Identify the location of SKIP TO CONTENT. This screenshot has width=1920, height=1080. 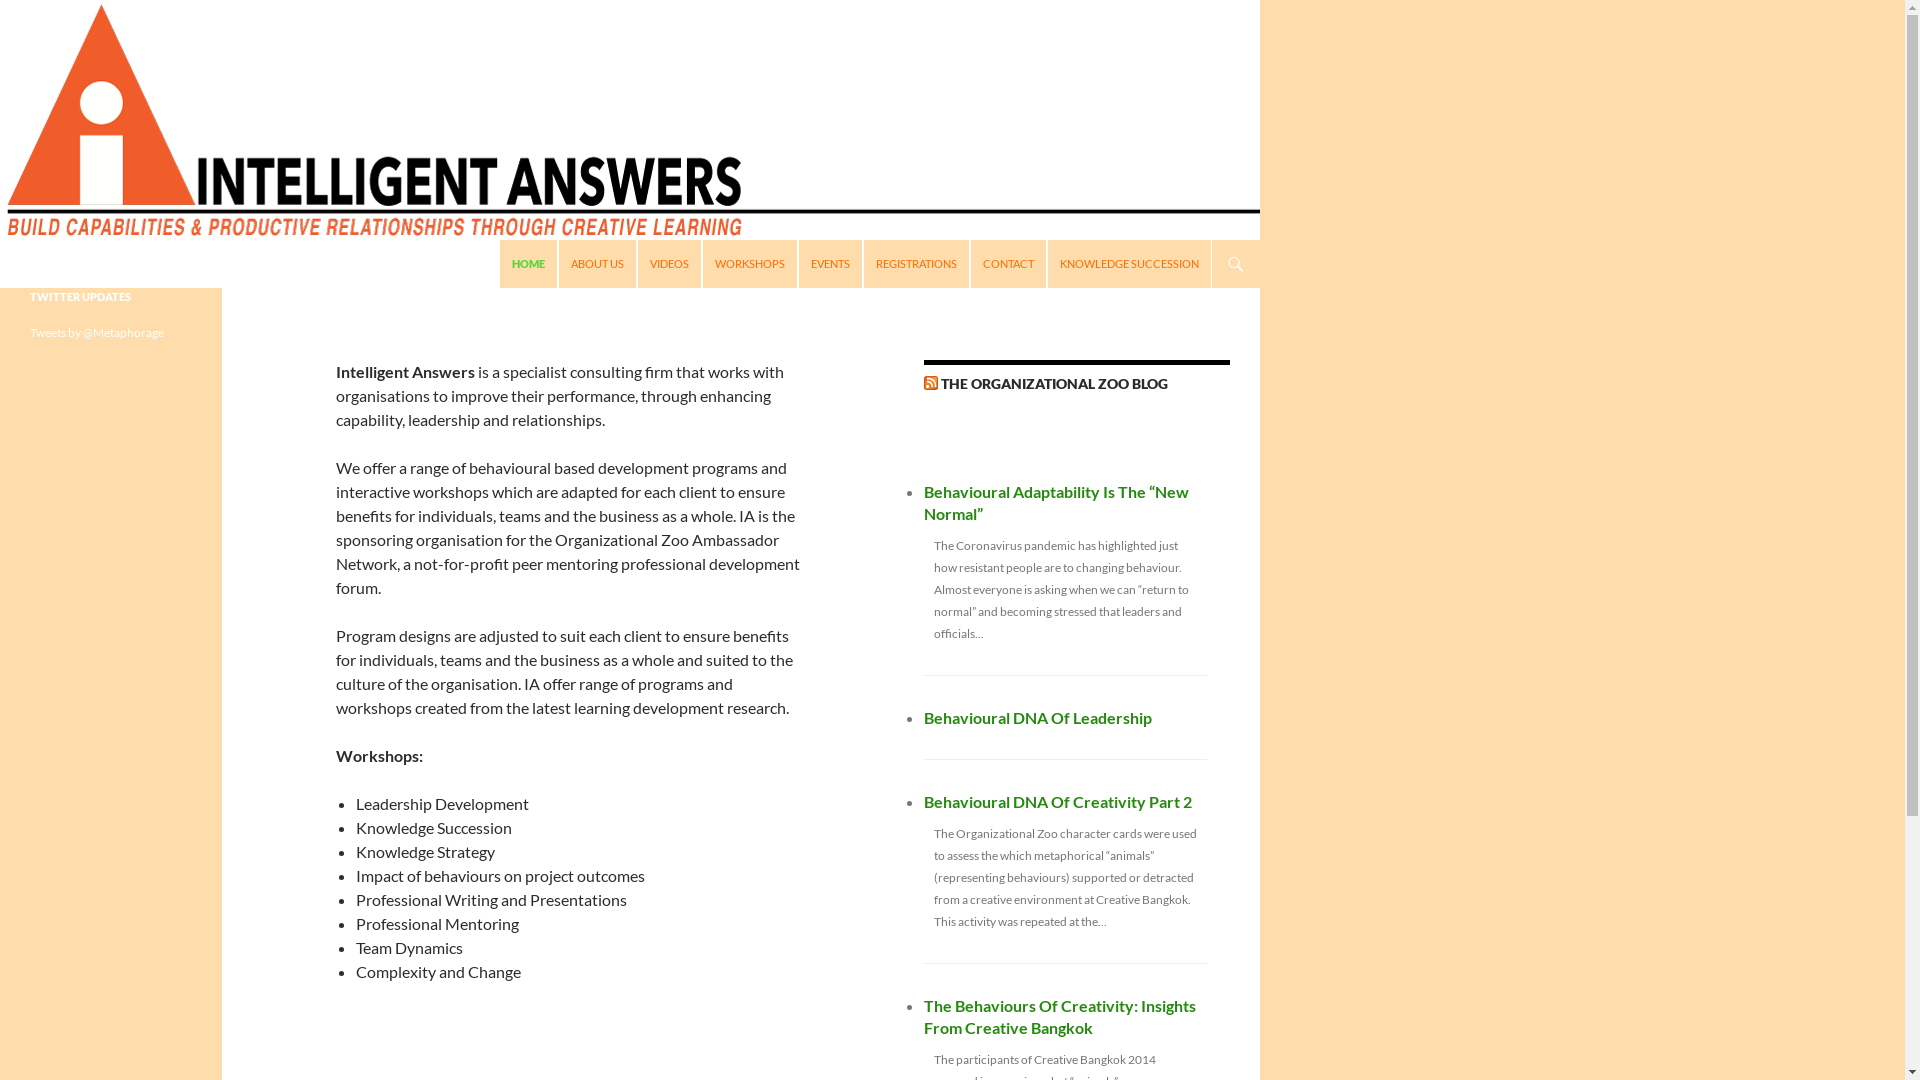
(512, 240).